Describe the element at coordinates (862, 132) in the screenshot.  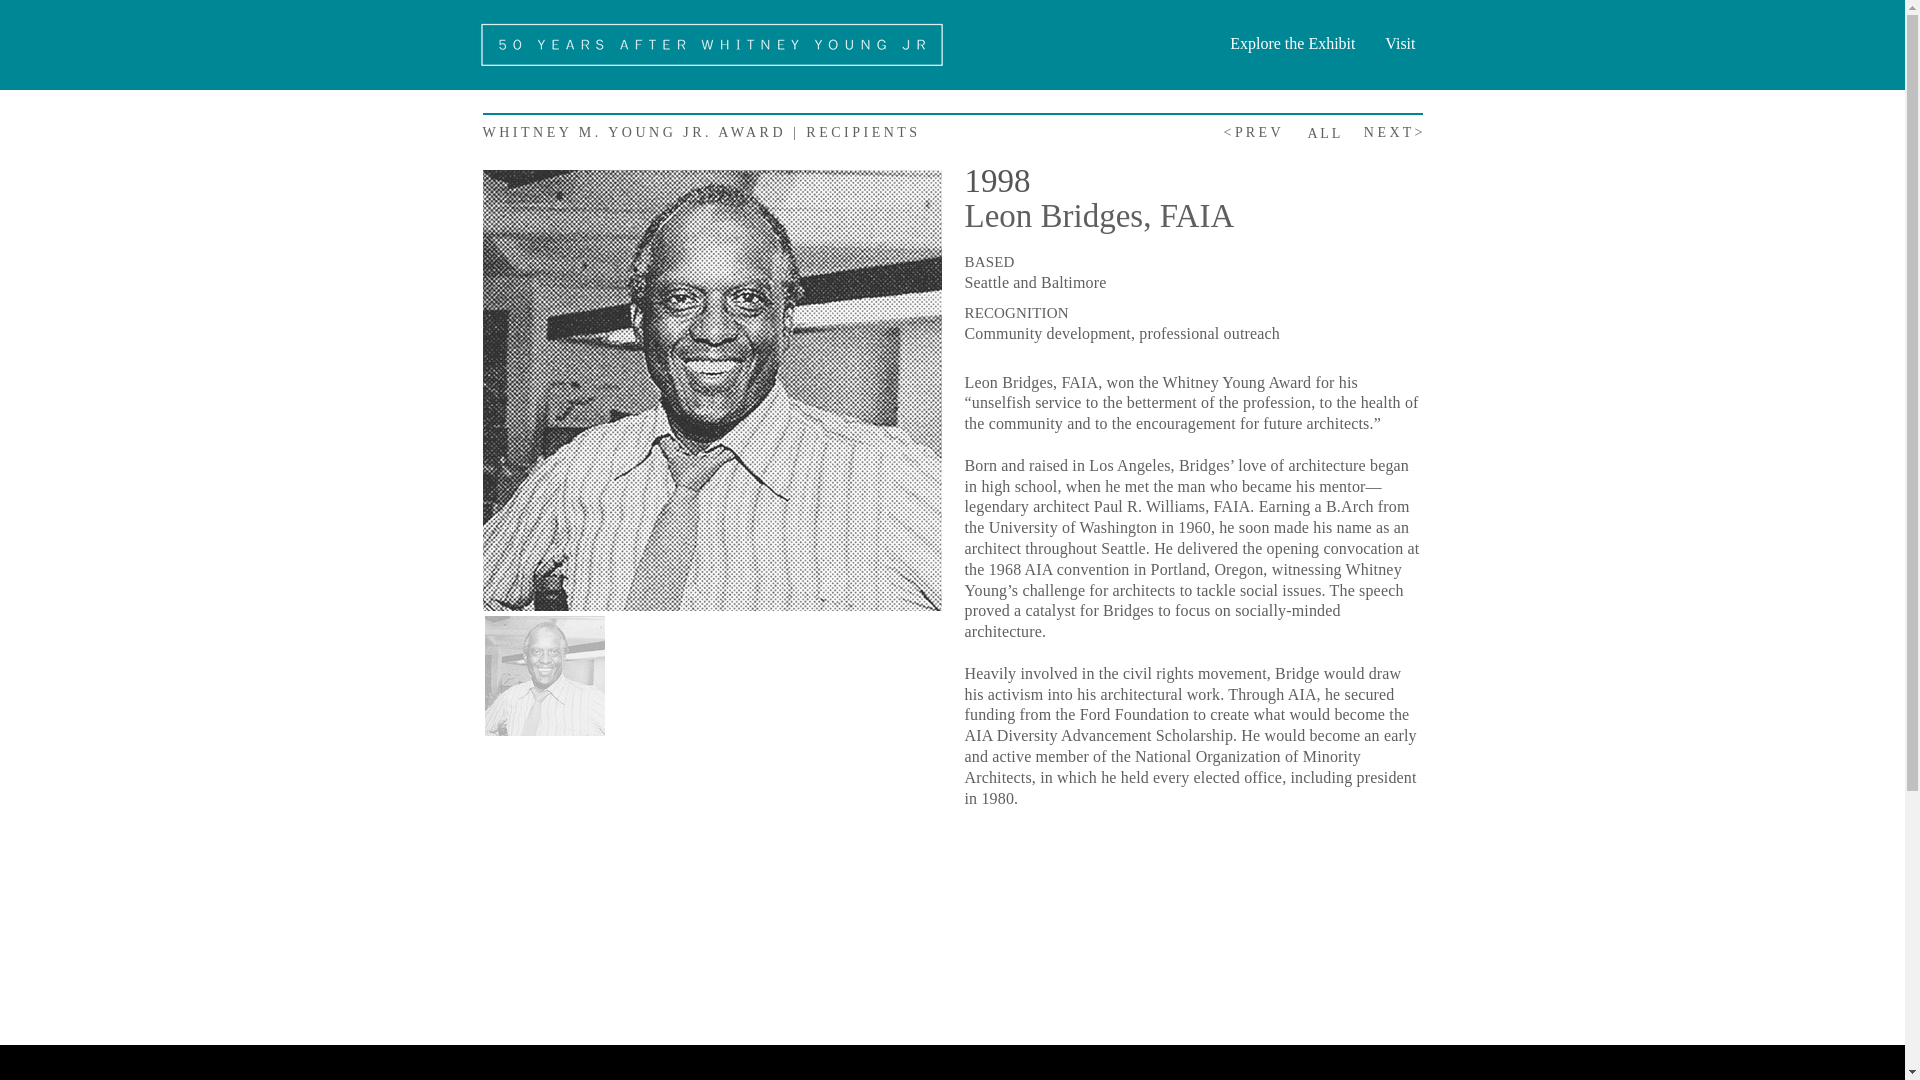
I see `RECIPIENTS` at that location.